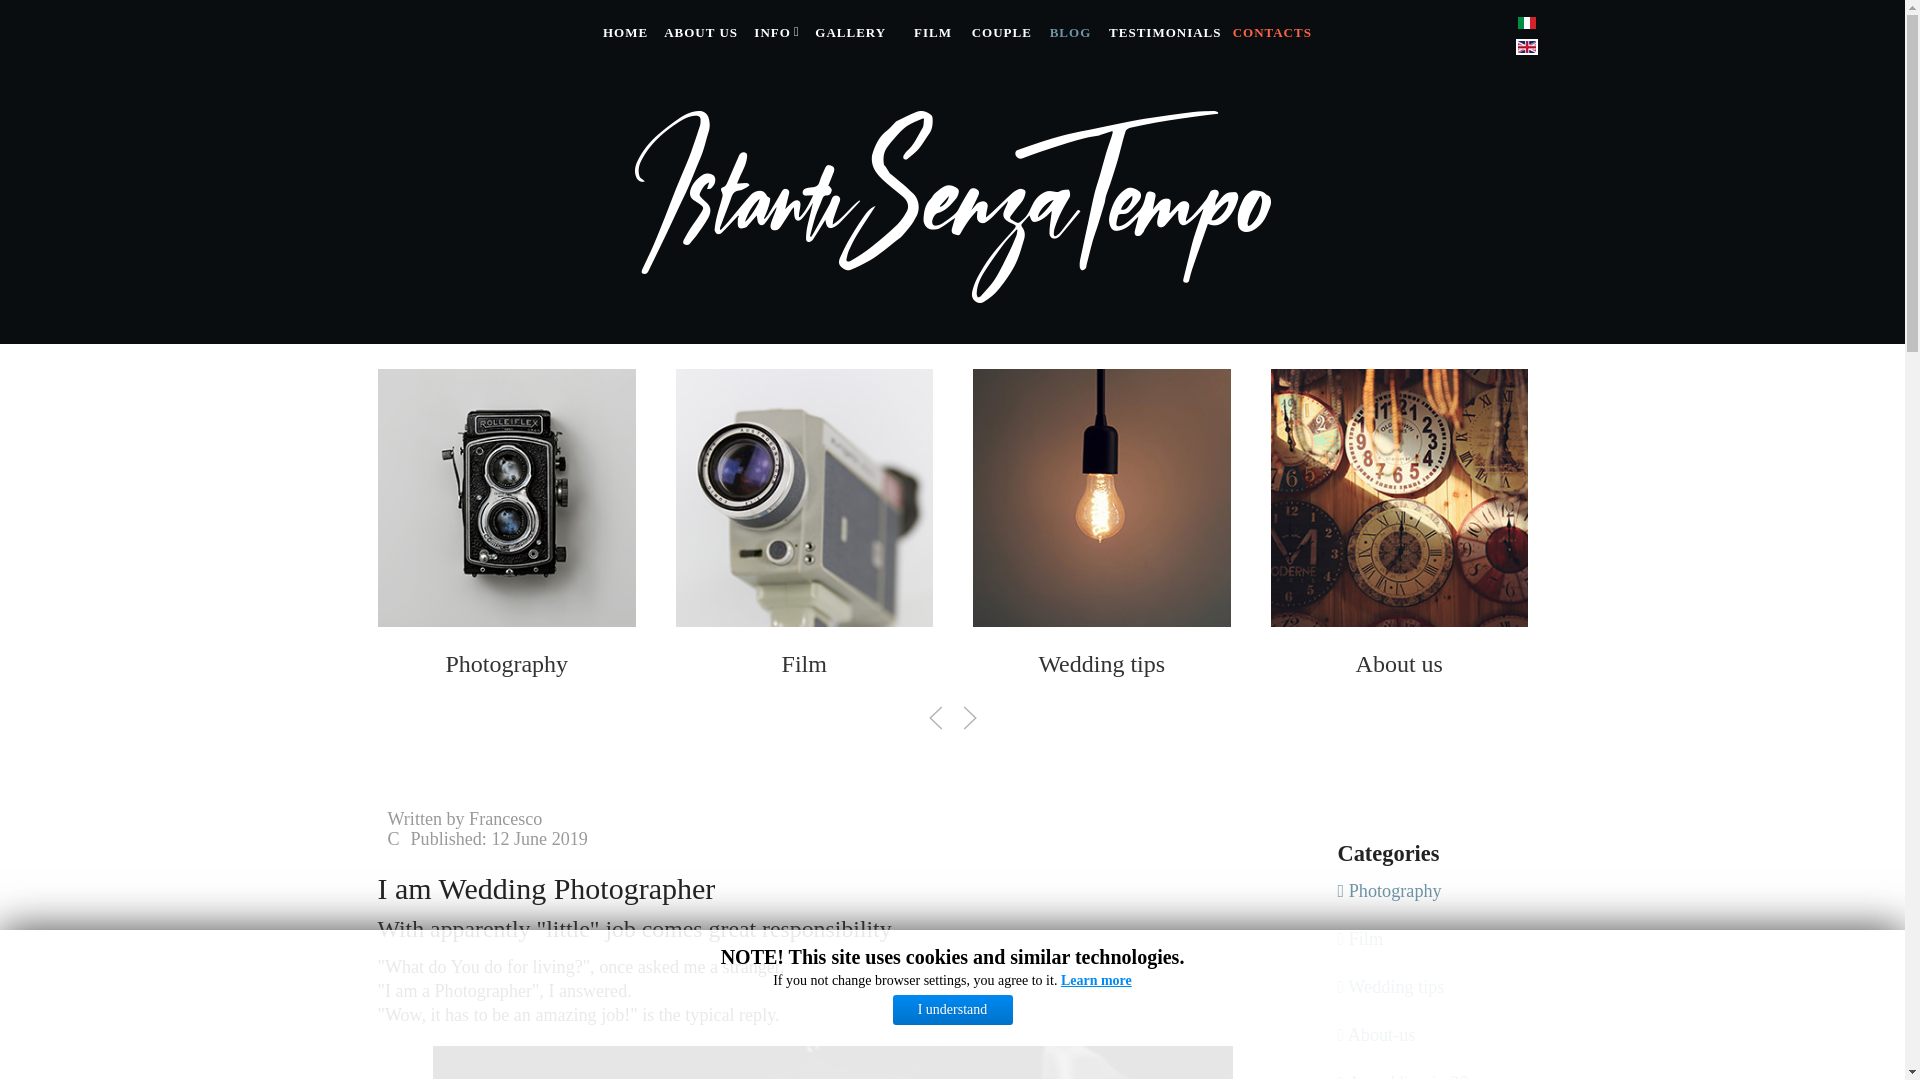 This screenshot has width=1920, height=1080. What do you see at coordinates (698, 32) in the screenshot?
I see `ABOUT US` at bounding box center [698, 32].